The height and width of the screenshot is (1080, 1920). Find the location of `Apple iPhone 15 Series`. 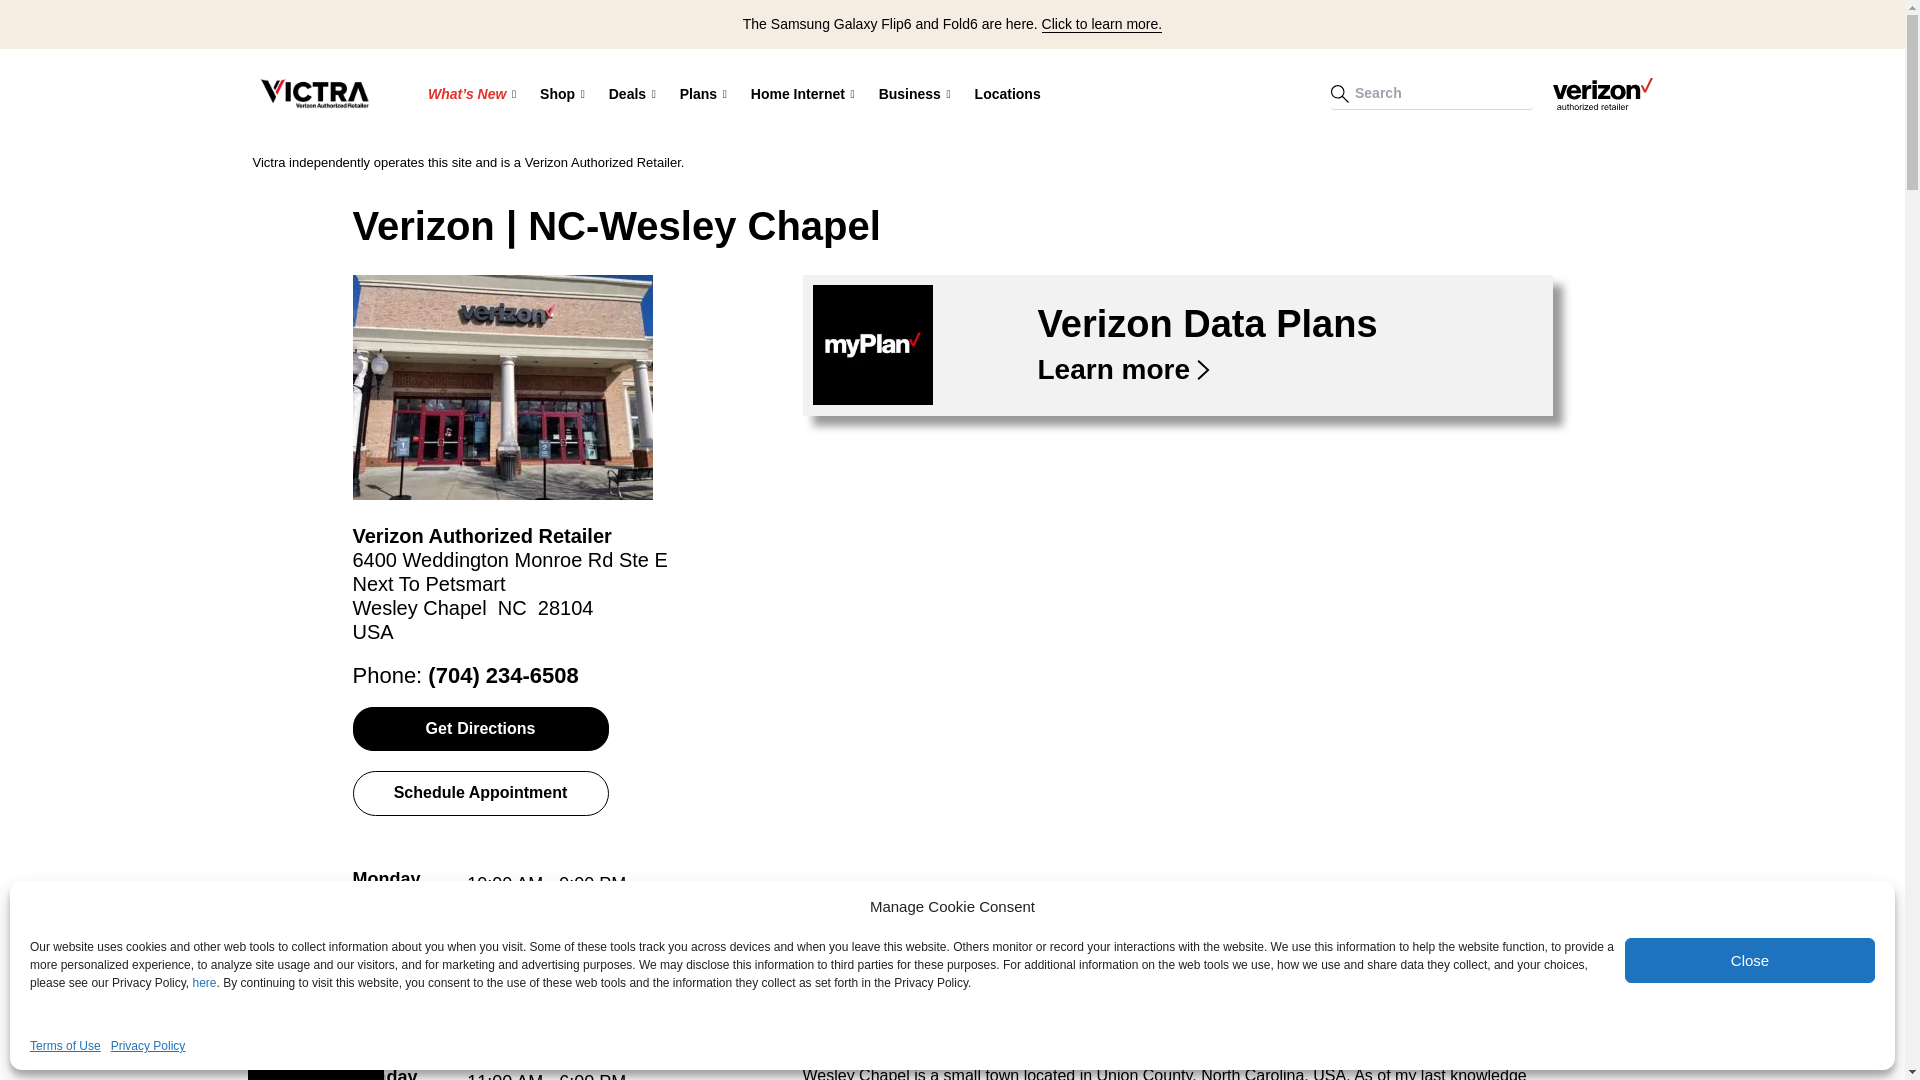

Apple iPhone 15 Series is located at coordinates (560, 160).